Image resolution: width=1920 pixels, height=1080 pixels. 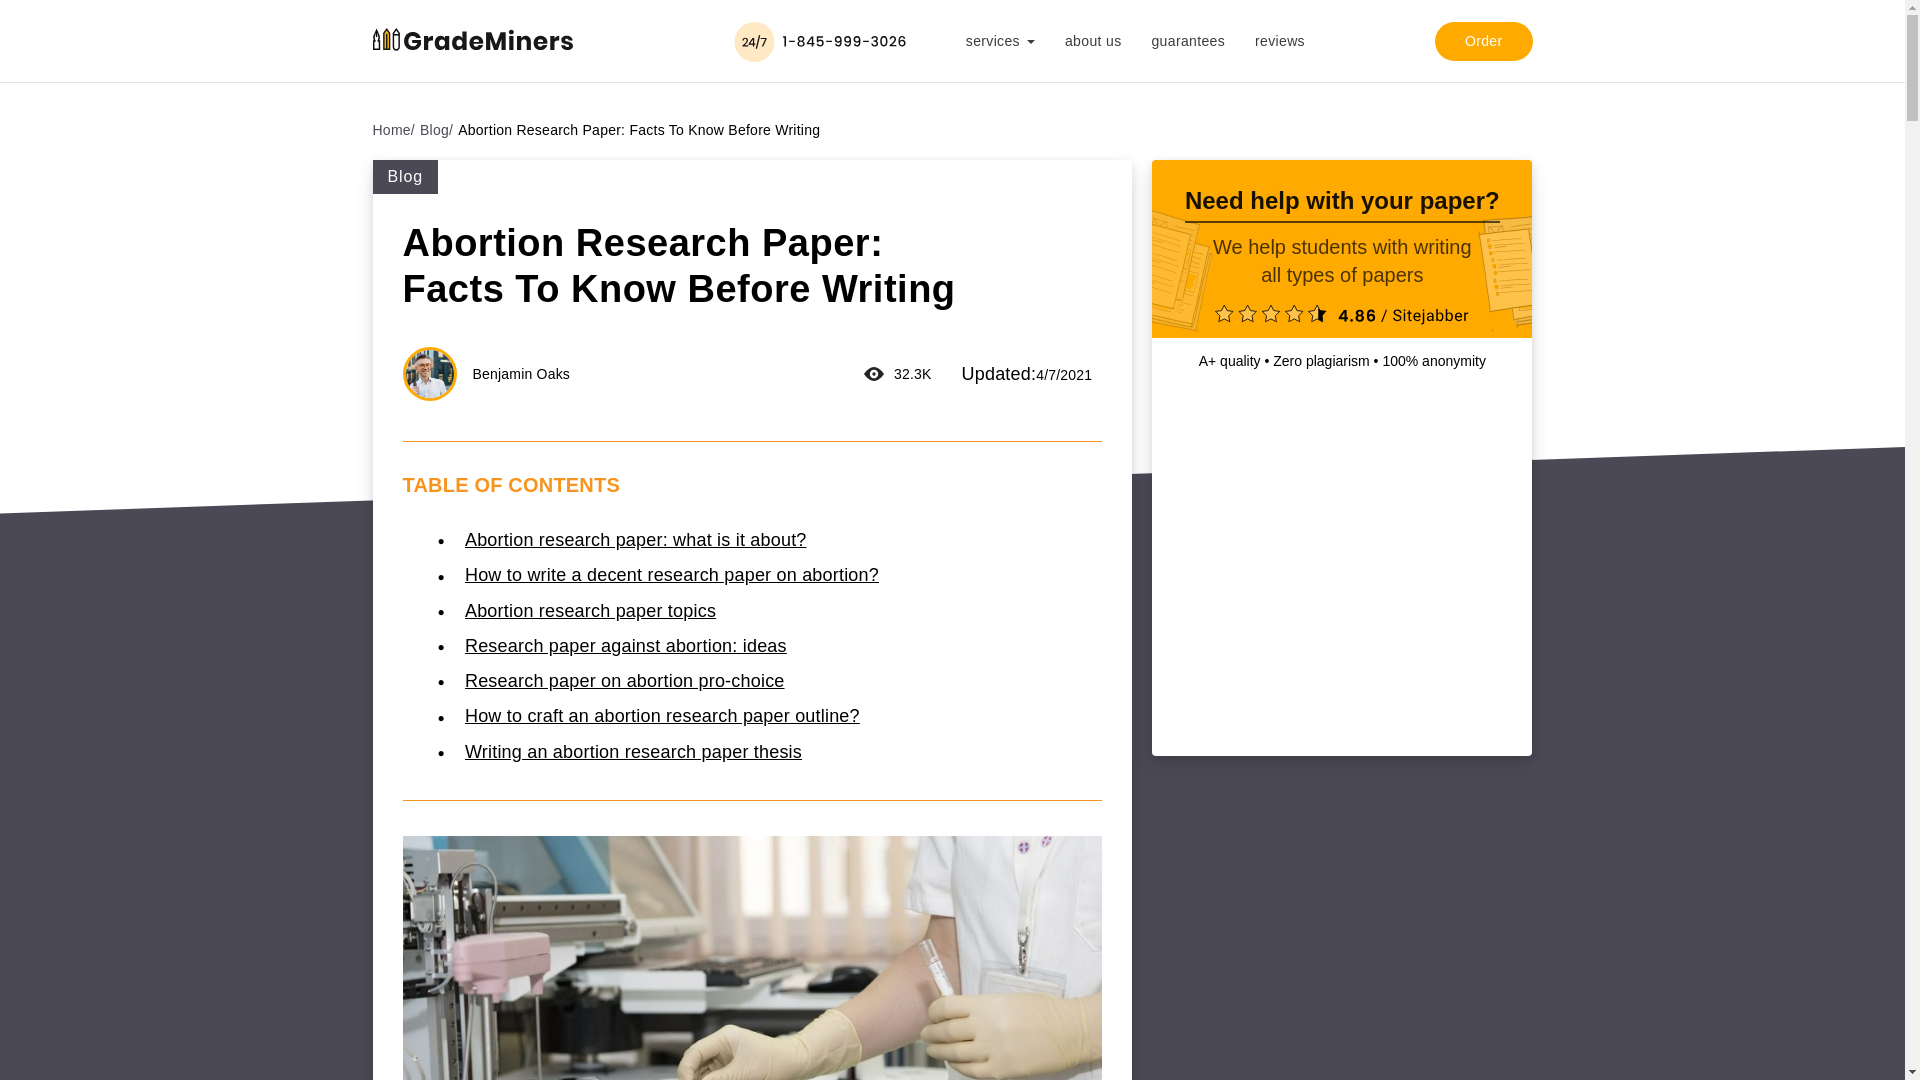 I want to click on How to craft an abortion research paper outline?, so click(x=662, y=716).